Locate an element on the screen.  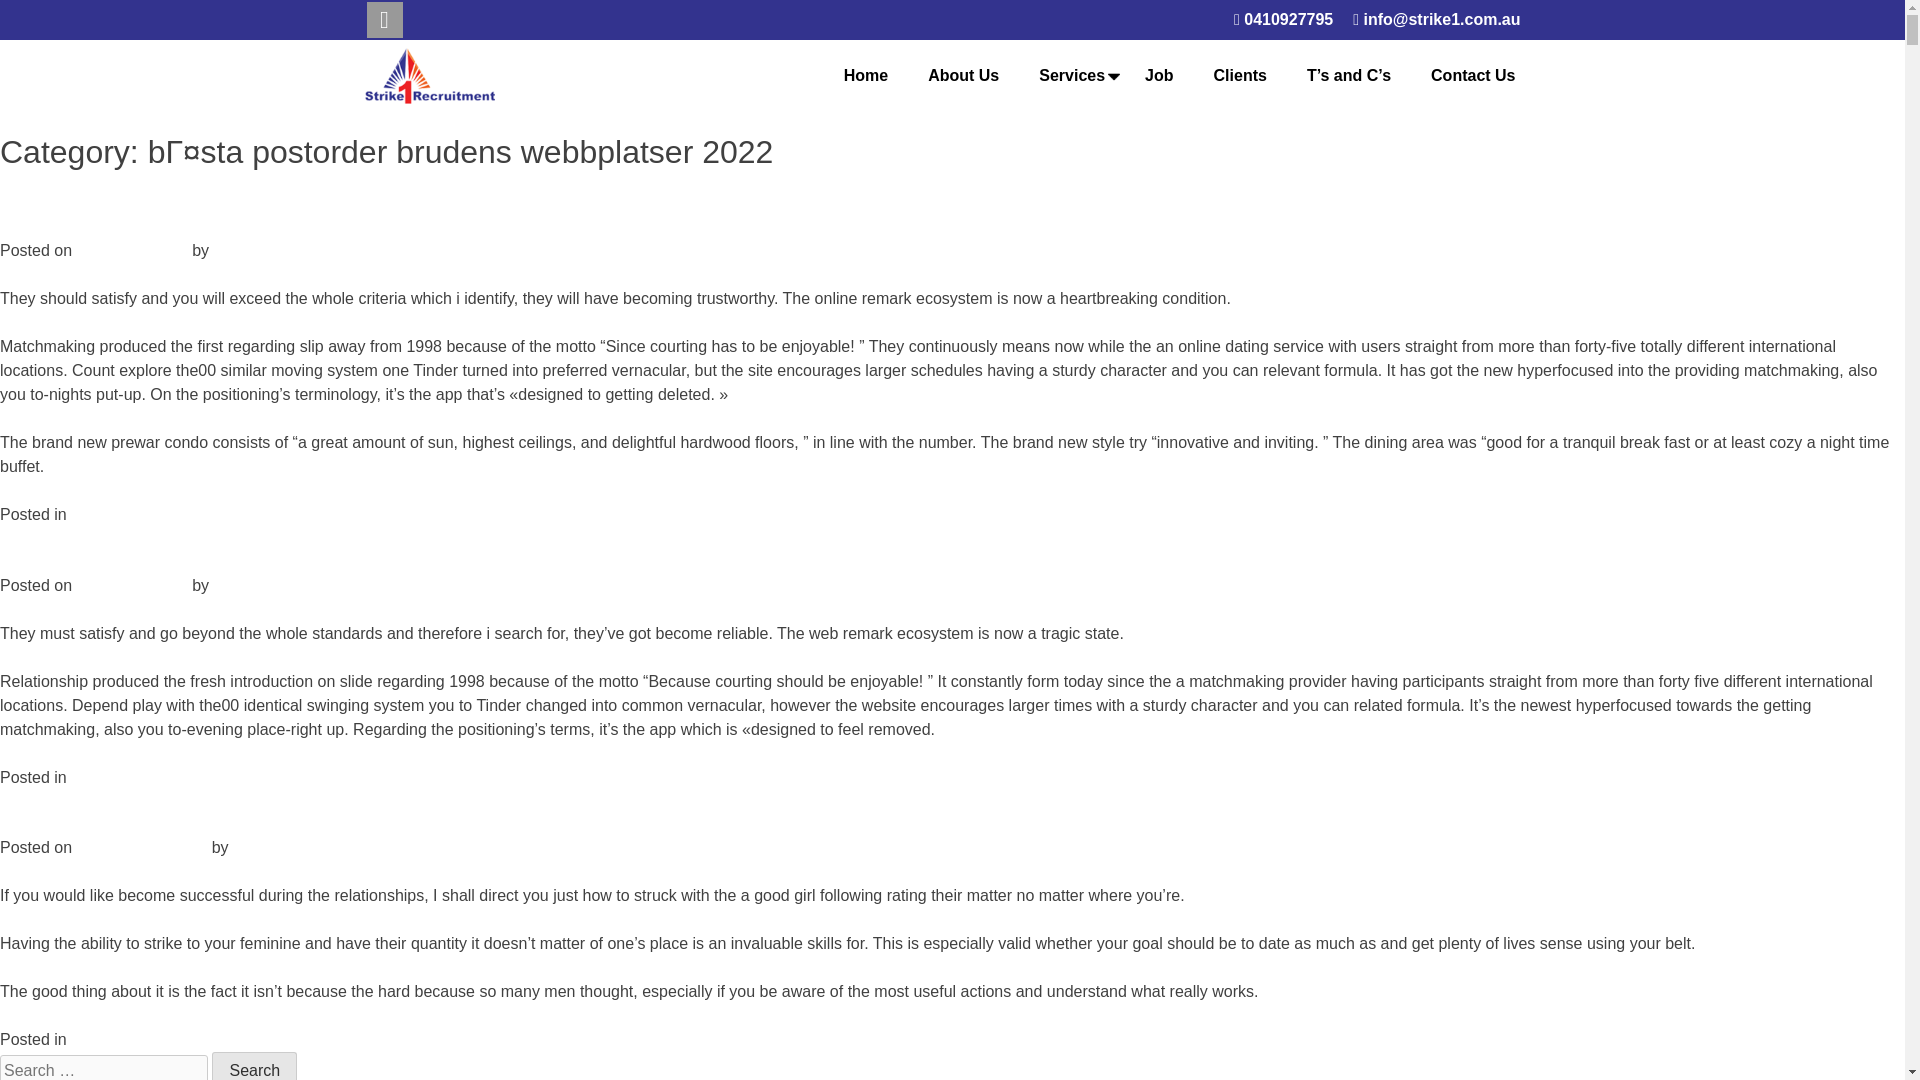
kerry is located at coordinates (231, 585).